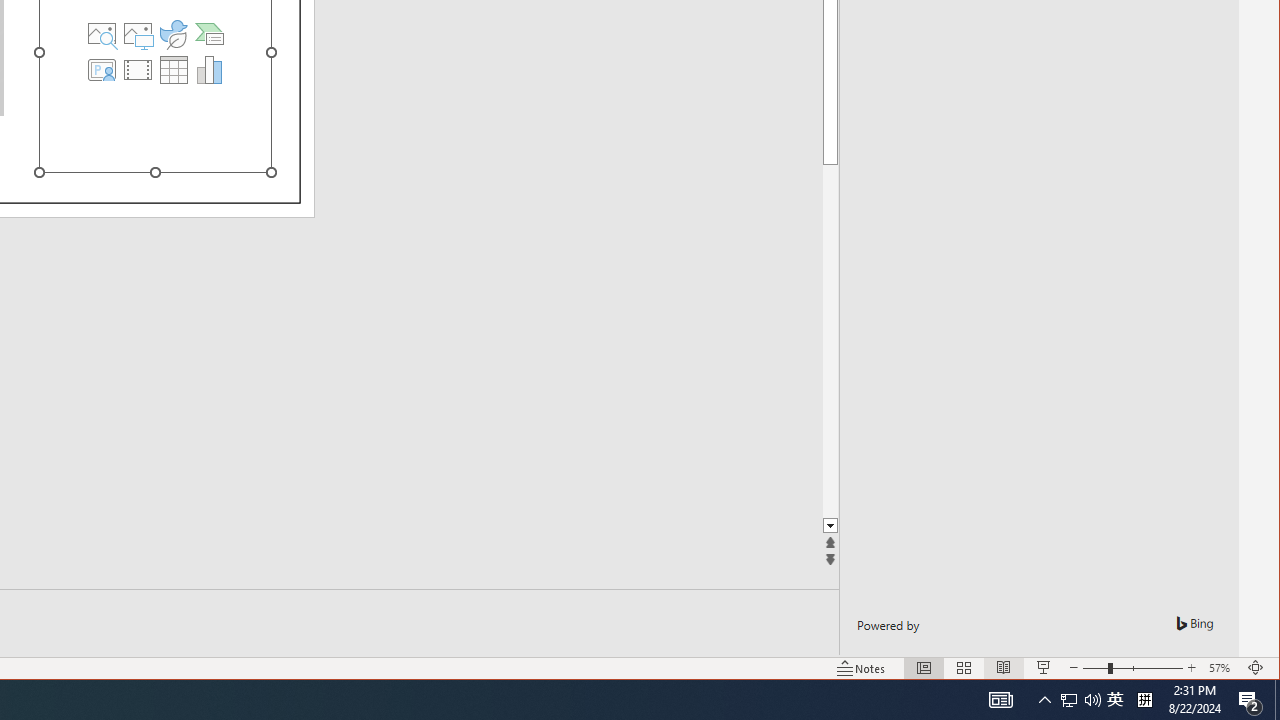  Describe the element at coordinates (101, 34) in the screenshot. I see `Tray Input Indicator - Chinese (Simplified, China)` at that location.